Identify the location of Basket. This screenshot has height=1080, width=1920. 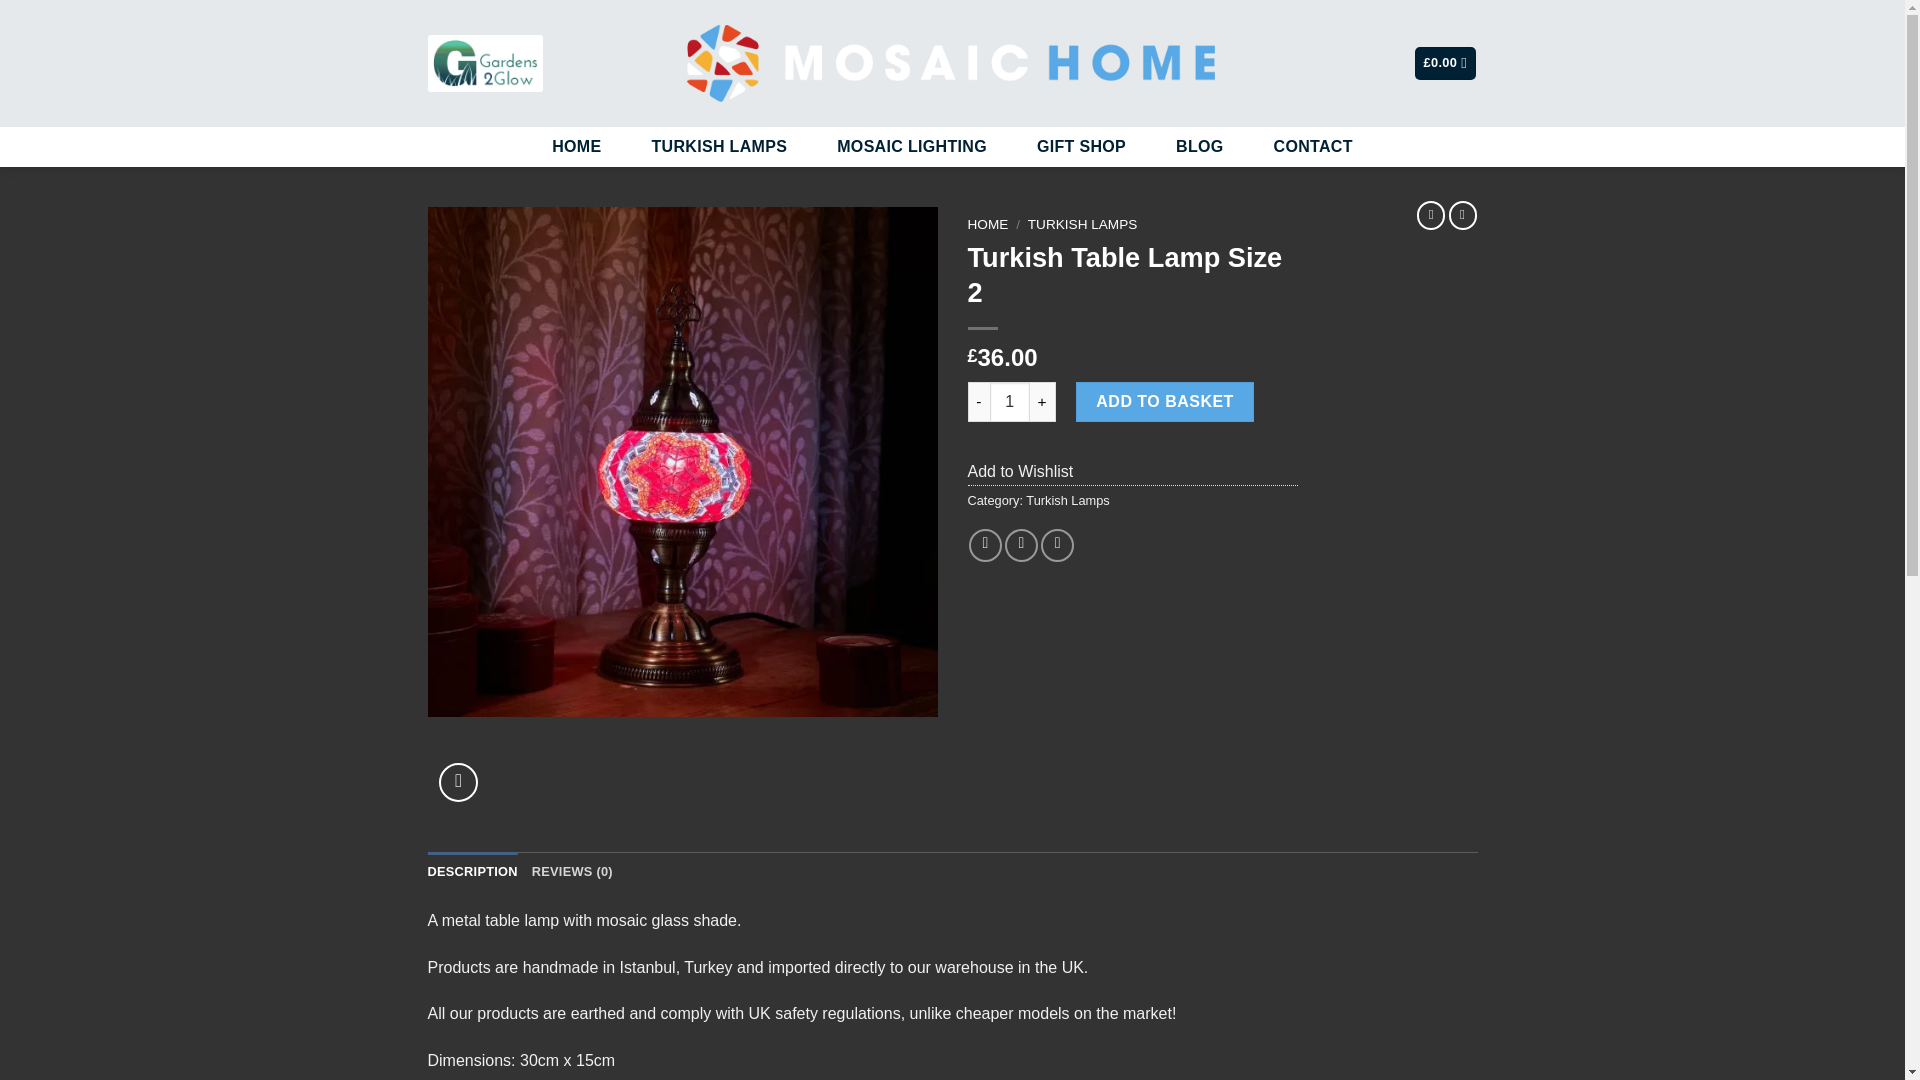
(1446, 63).